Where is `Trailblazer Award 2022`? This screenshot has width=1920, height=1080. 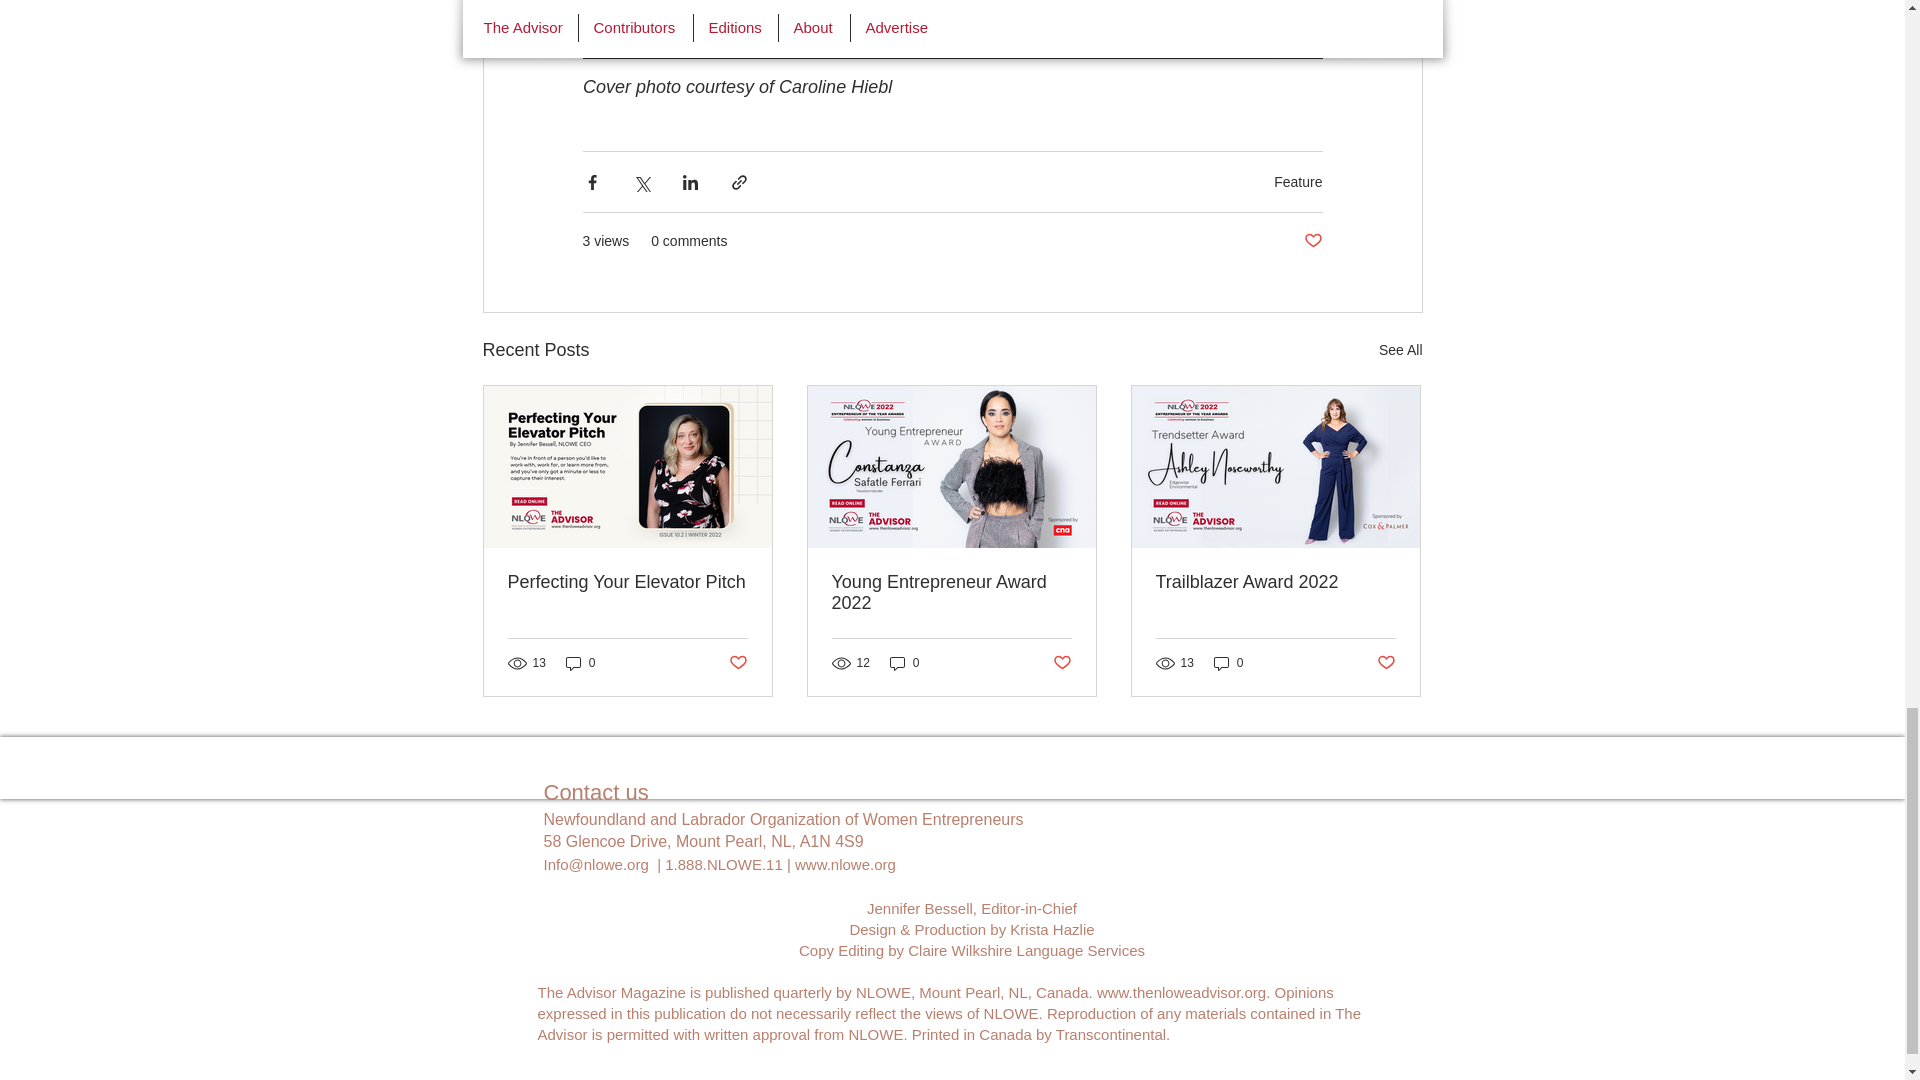 Trailblazer Award 2022 is located at coordinates (1275, 582).